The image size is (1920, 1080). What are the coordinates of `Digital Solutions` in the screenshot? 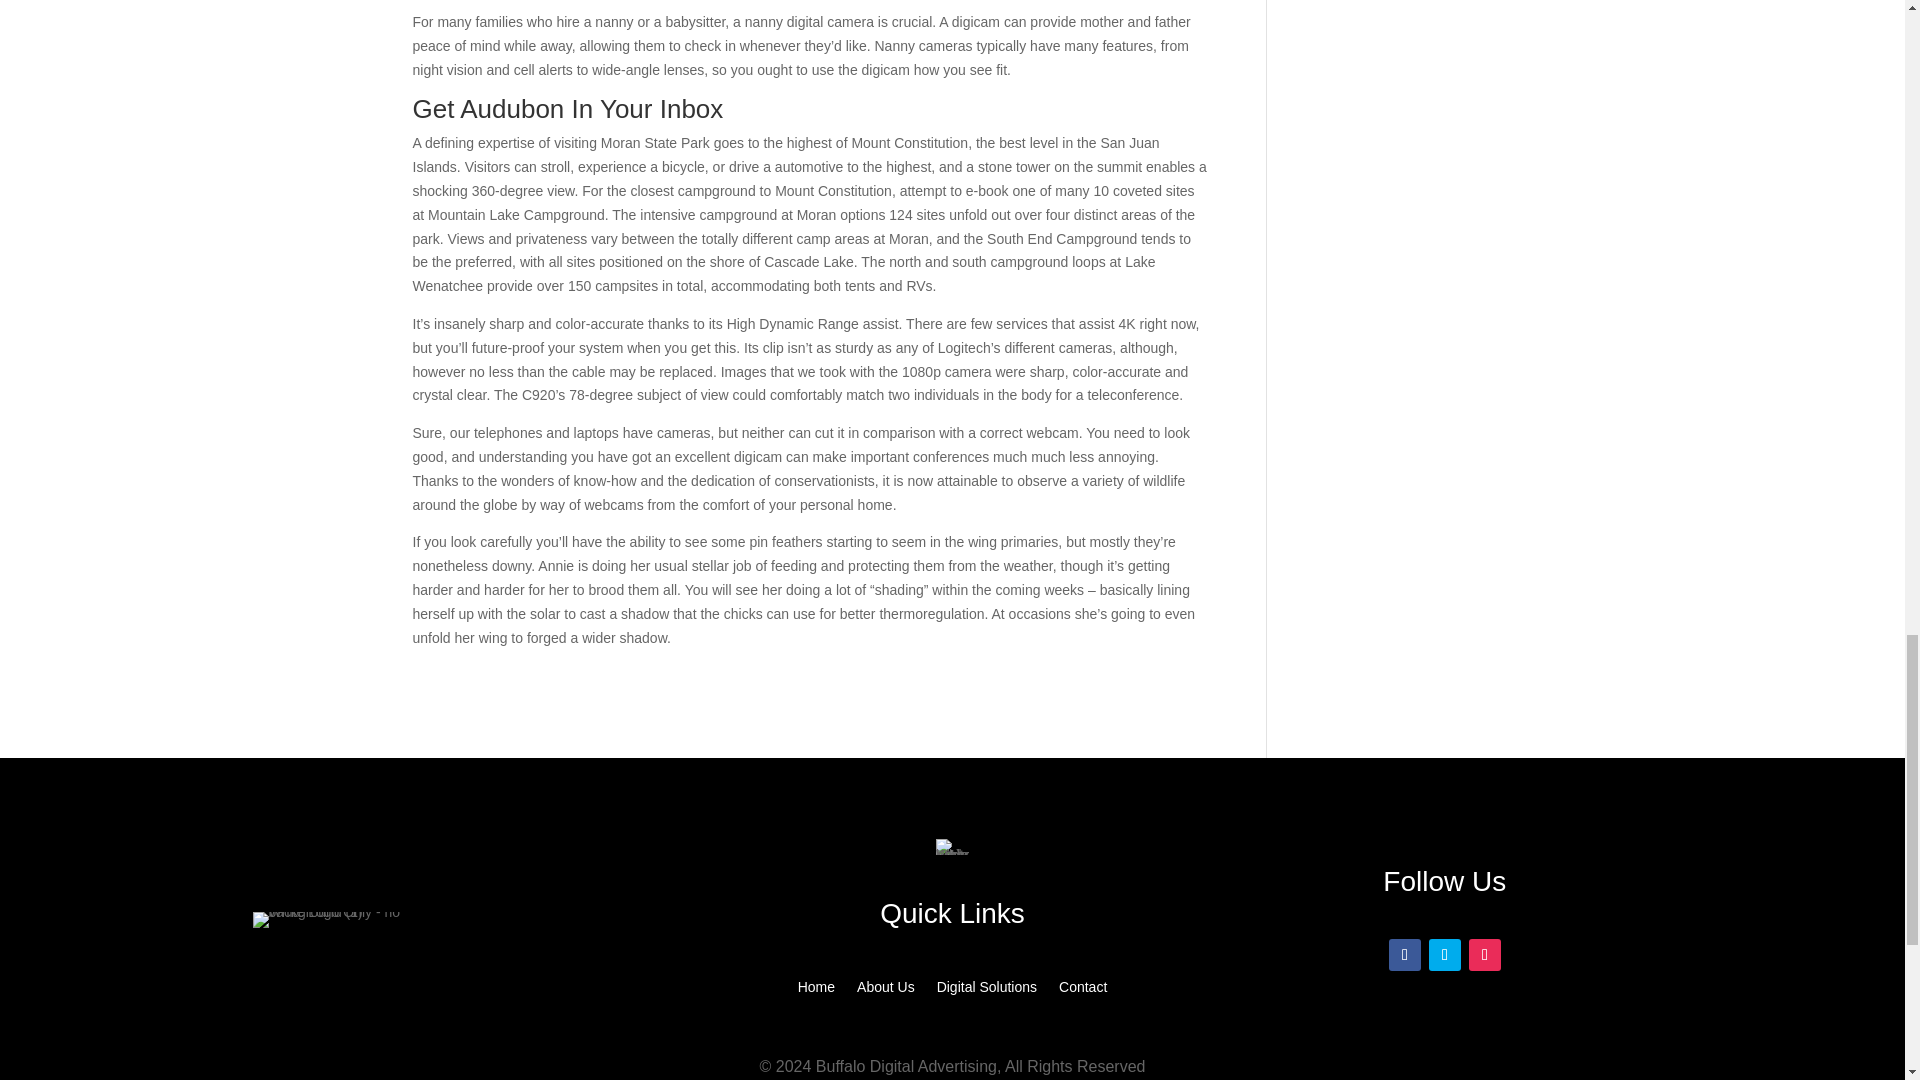 It's located at (986, 990).